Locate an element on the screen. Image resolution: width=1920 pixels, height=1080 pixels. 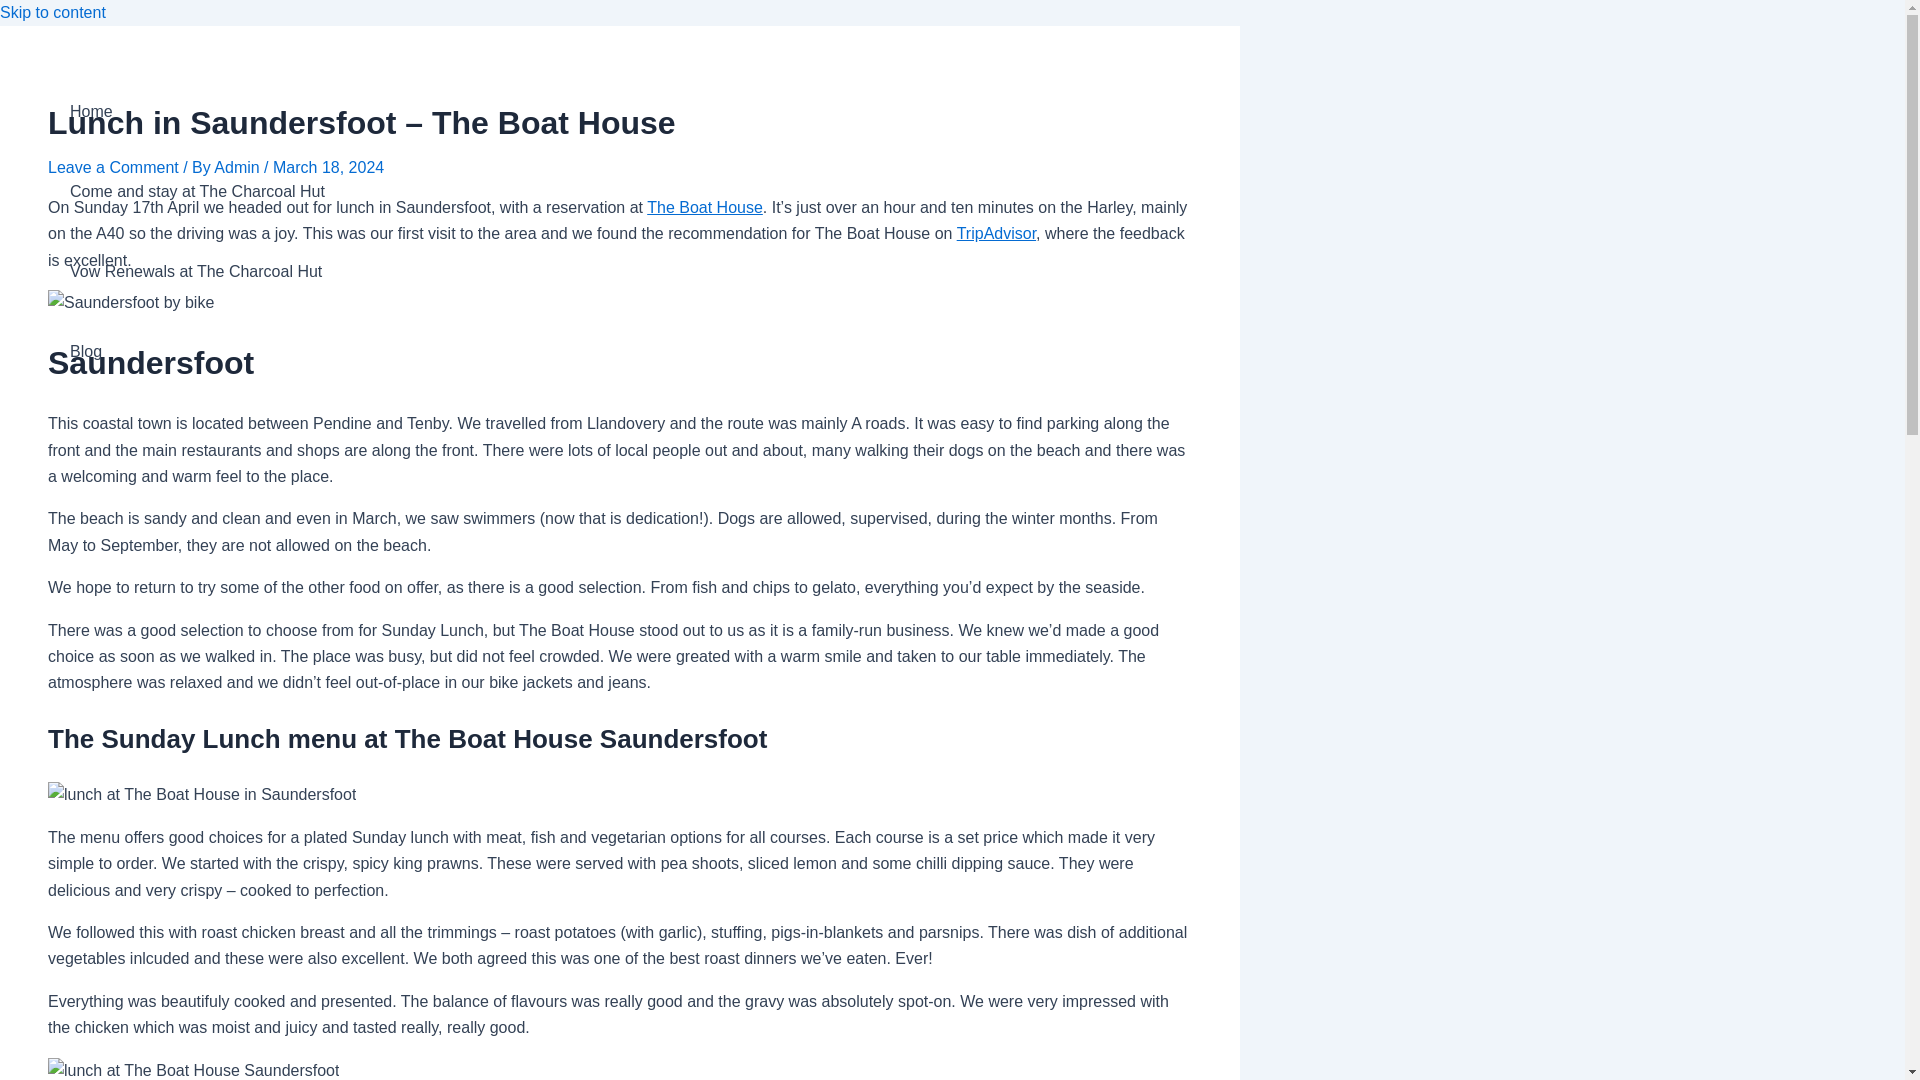
Leave a Comment is located at coordinates (113, 167).